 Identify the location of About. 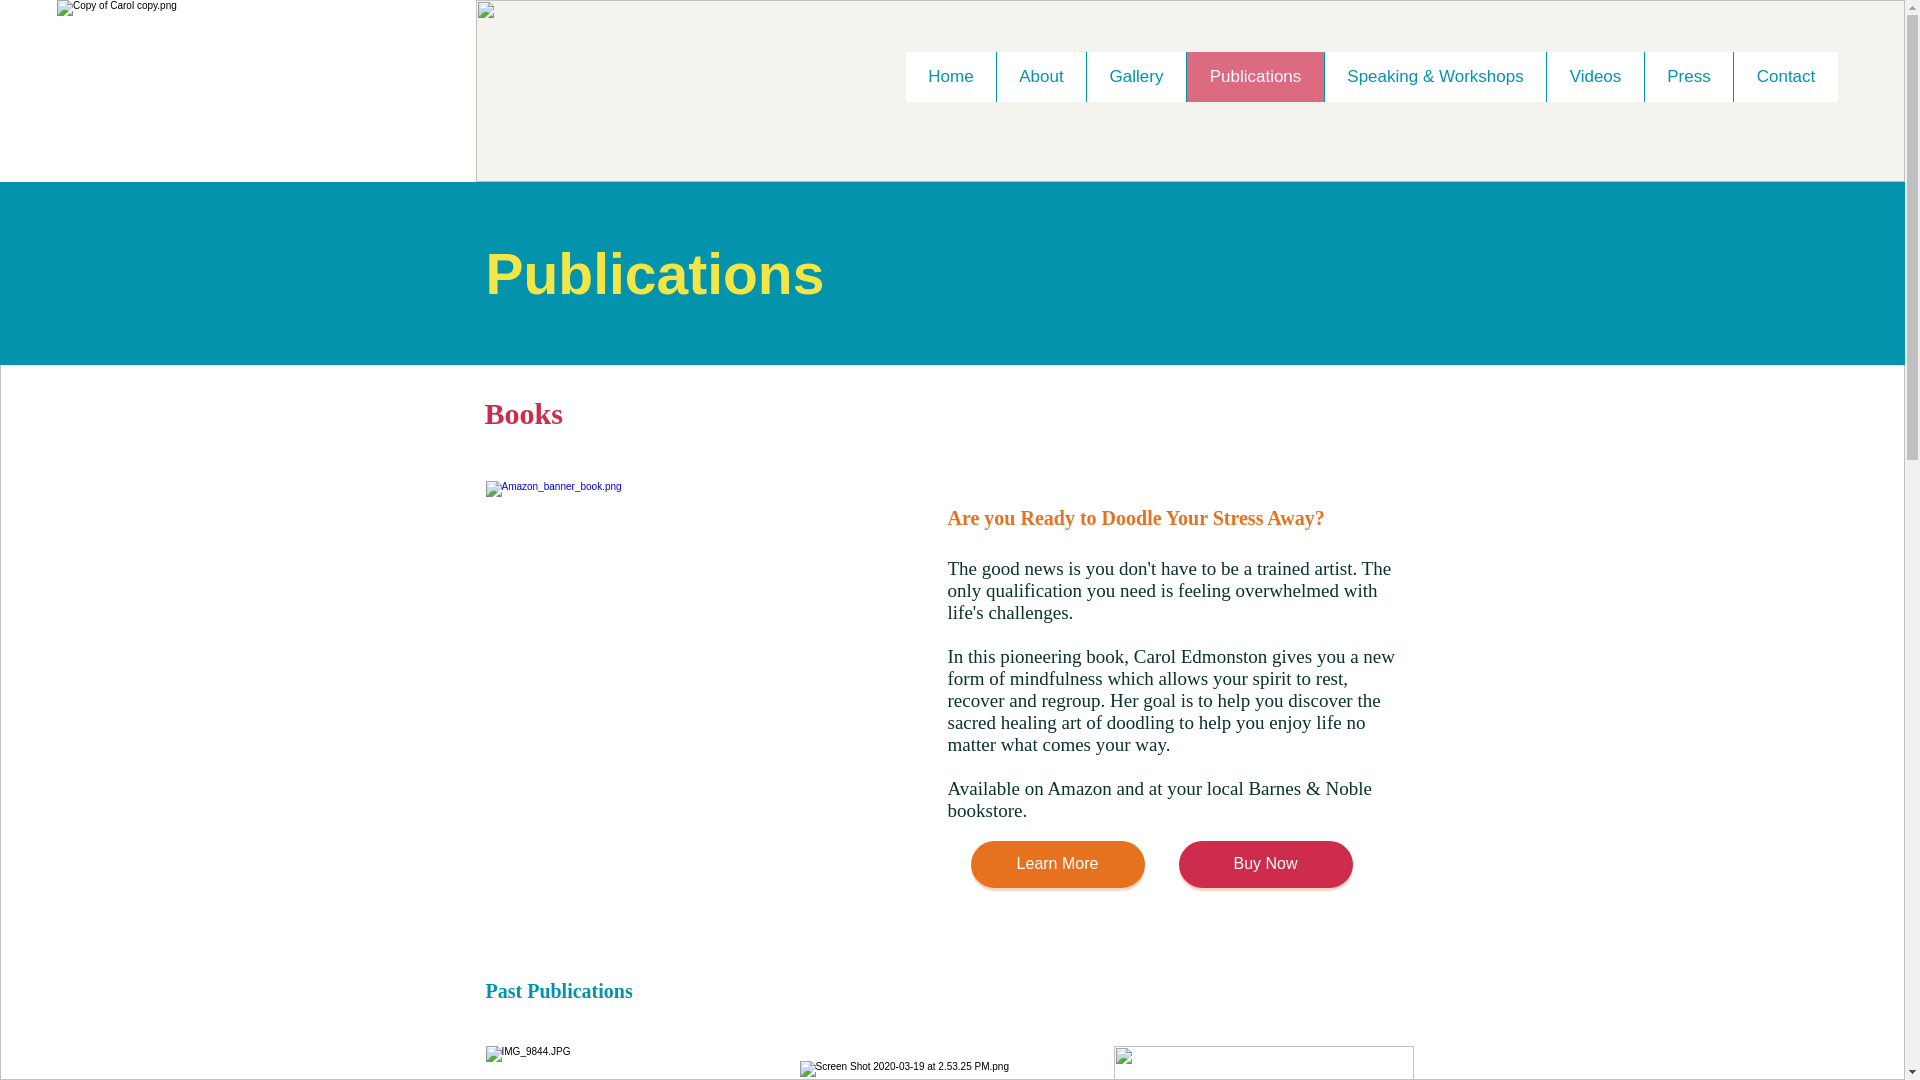
(1041, 76).